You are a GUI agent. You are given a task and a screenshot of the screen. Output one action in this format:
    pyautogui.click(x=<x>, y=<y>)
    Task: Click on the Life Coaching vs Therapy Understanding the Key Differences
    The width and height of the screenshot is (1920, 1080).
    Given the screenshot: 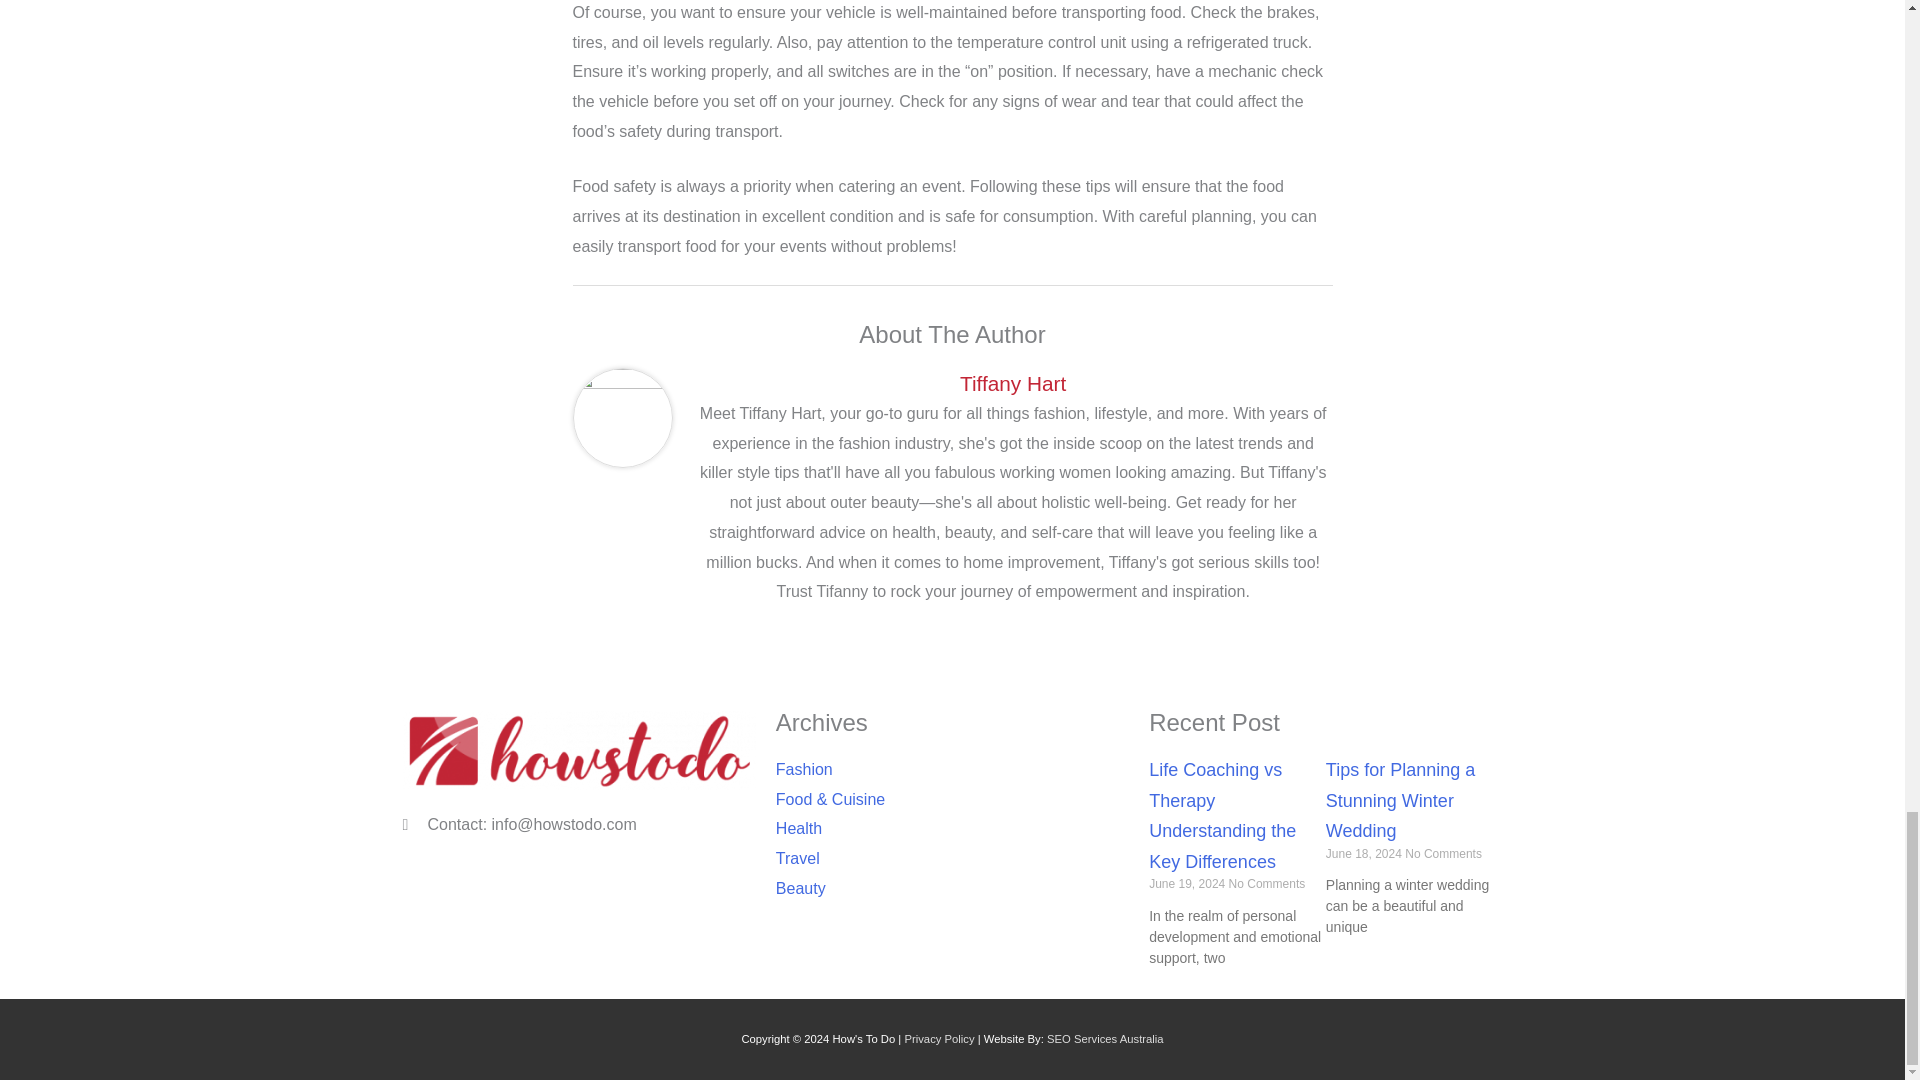 What is the action you would take?
    pyautogui.click(x=1222, y=816)
    